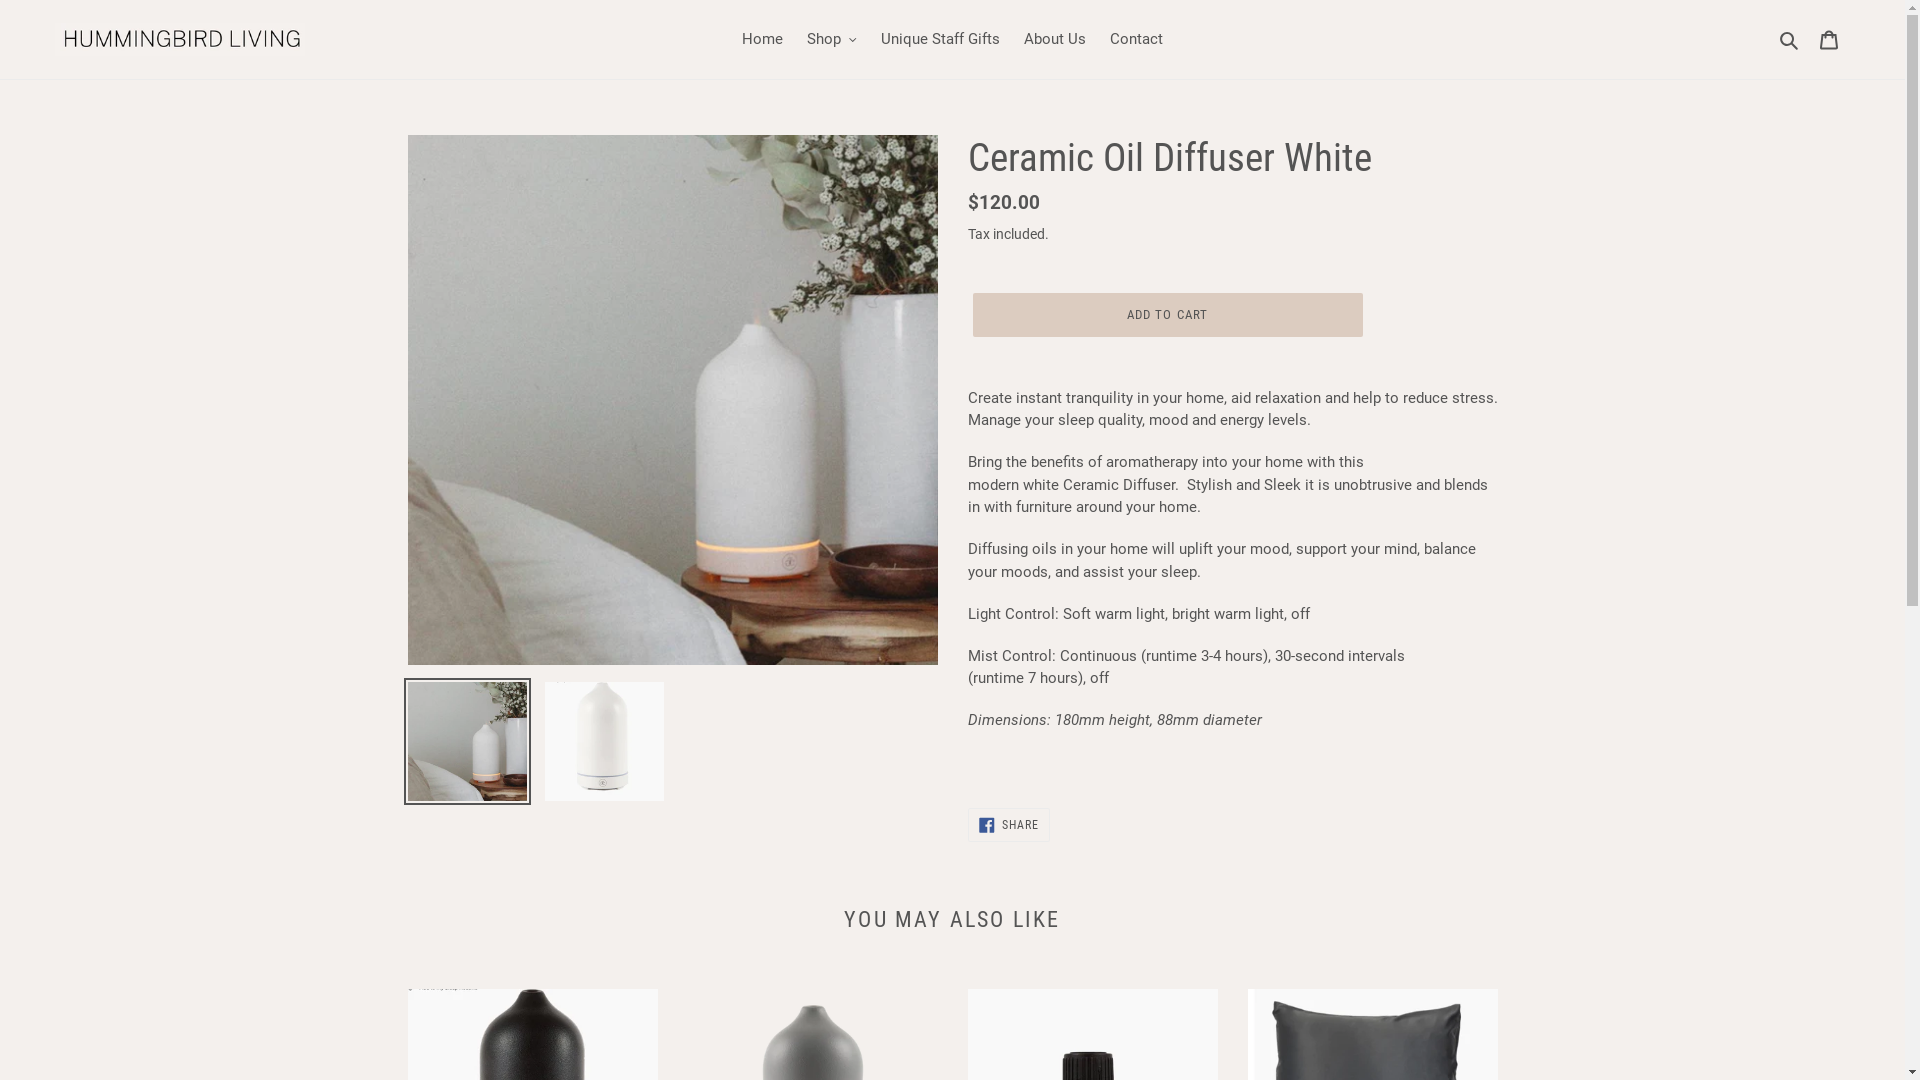 This screenshot has height=1080, width=1920. Describe the element at coordinates (1790, 40) in the screenshot. I see `Search` at that location.